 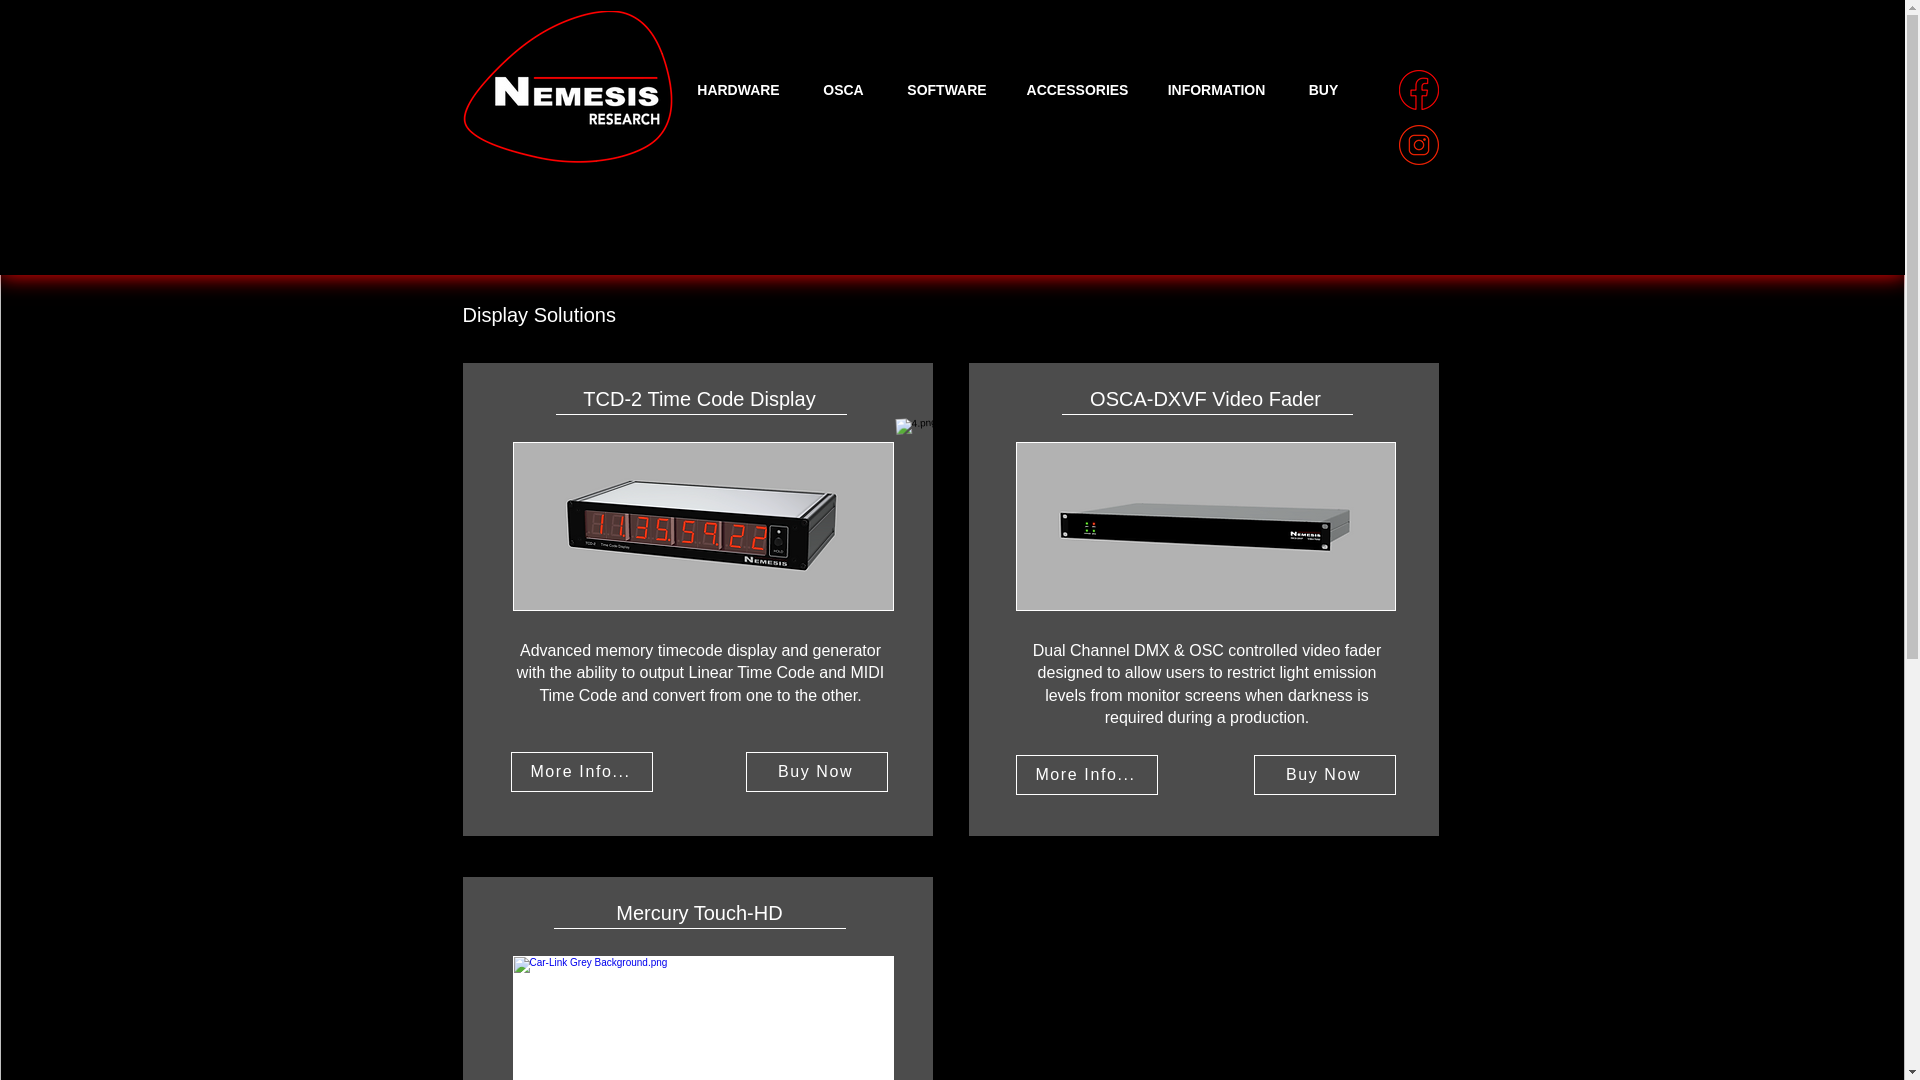 What do you see at coordinates (842, 89) in the screenshot?
I see `OSCA` at bounding box center [842, 89].